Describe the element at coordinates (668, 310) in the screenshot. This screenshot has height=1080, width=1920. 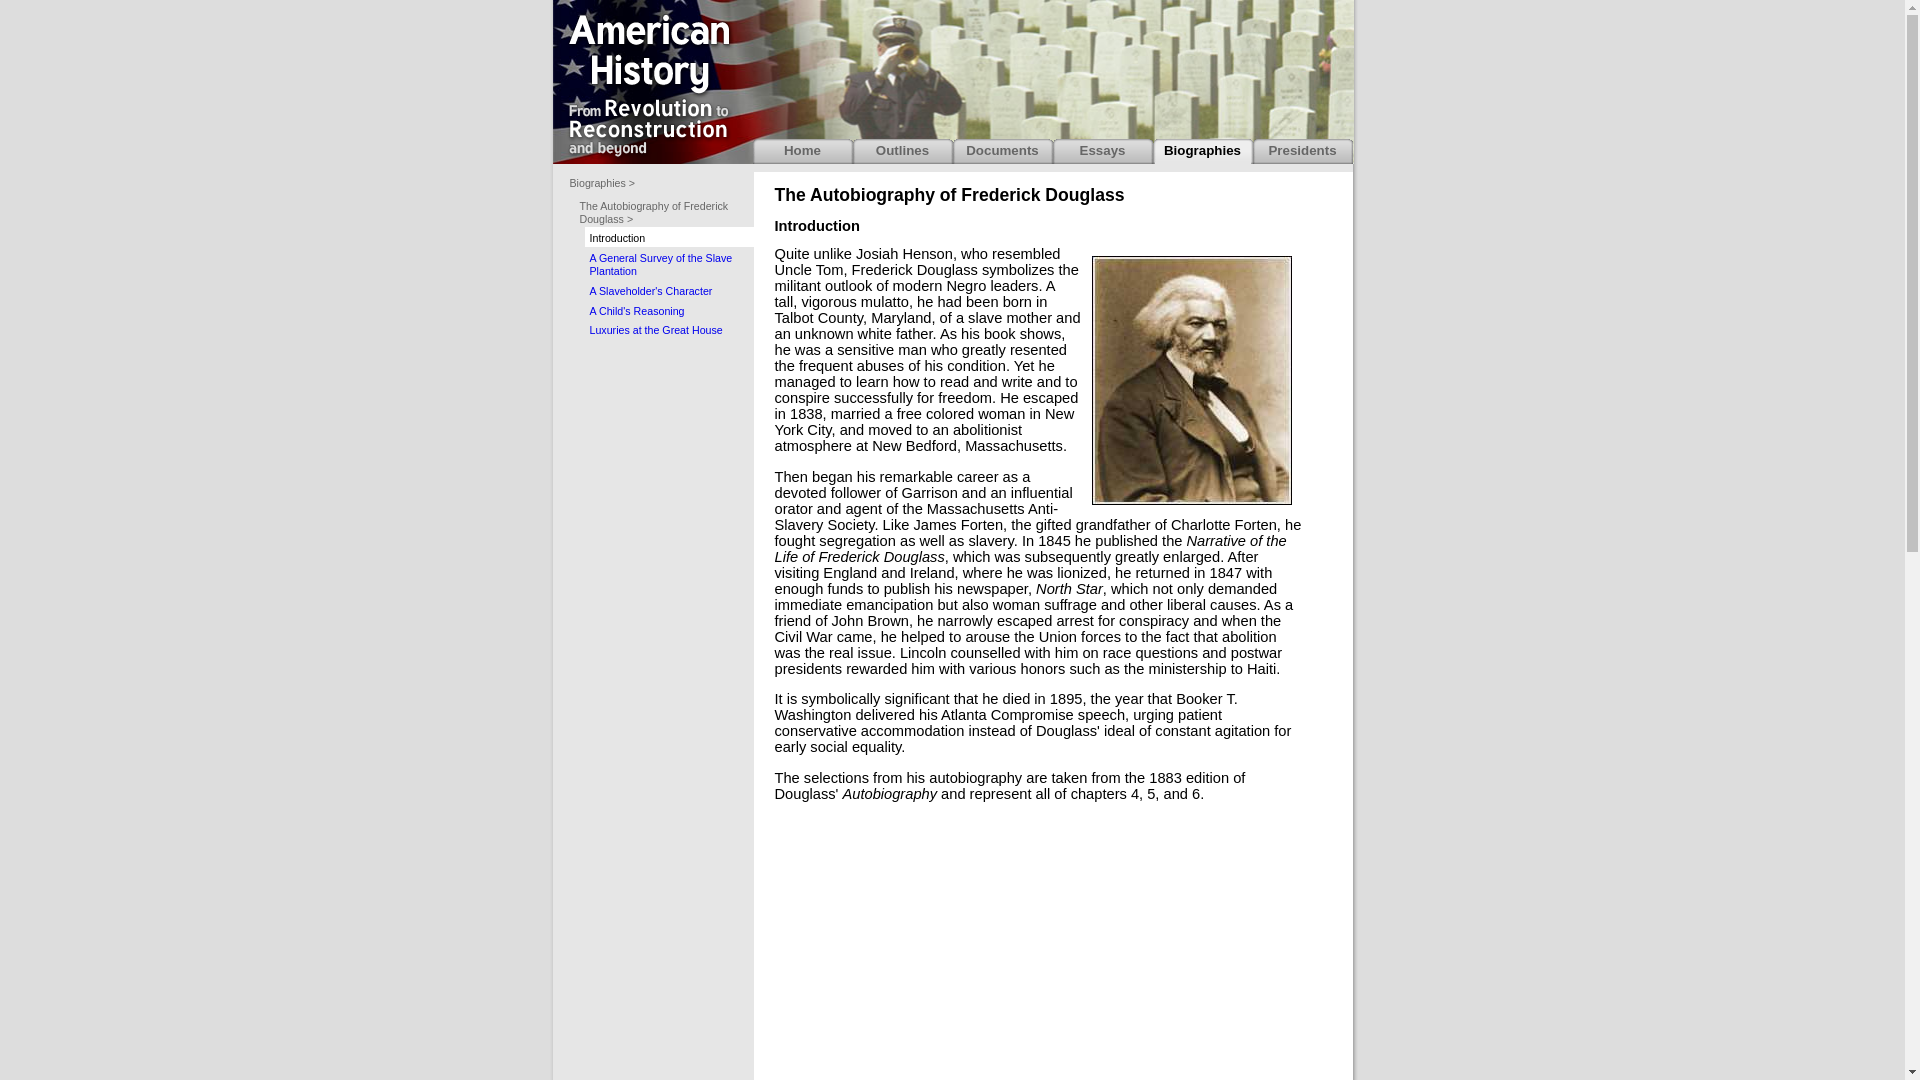
I see `A Child's Reasoning` at that location.